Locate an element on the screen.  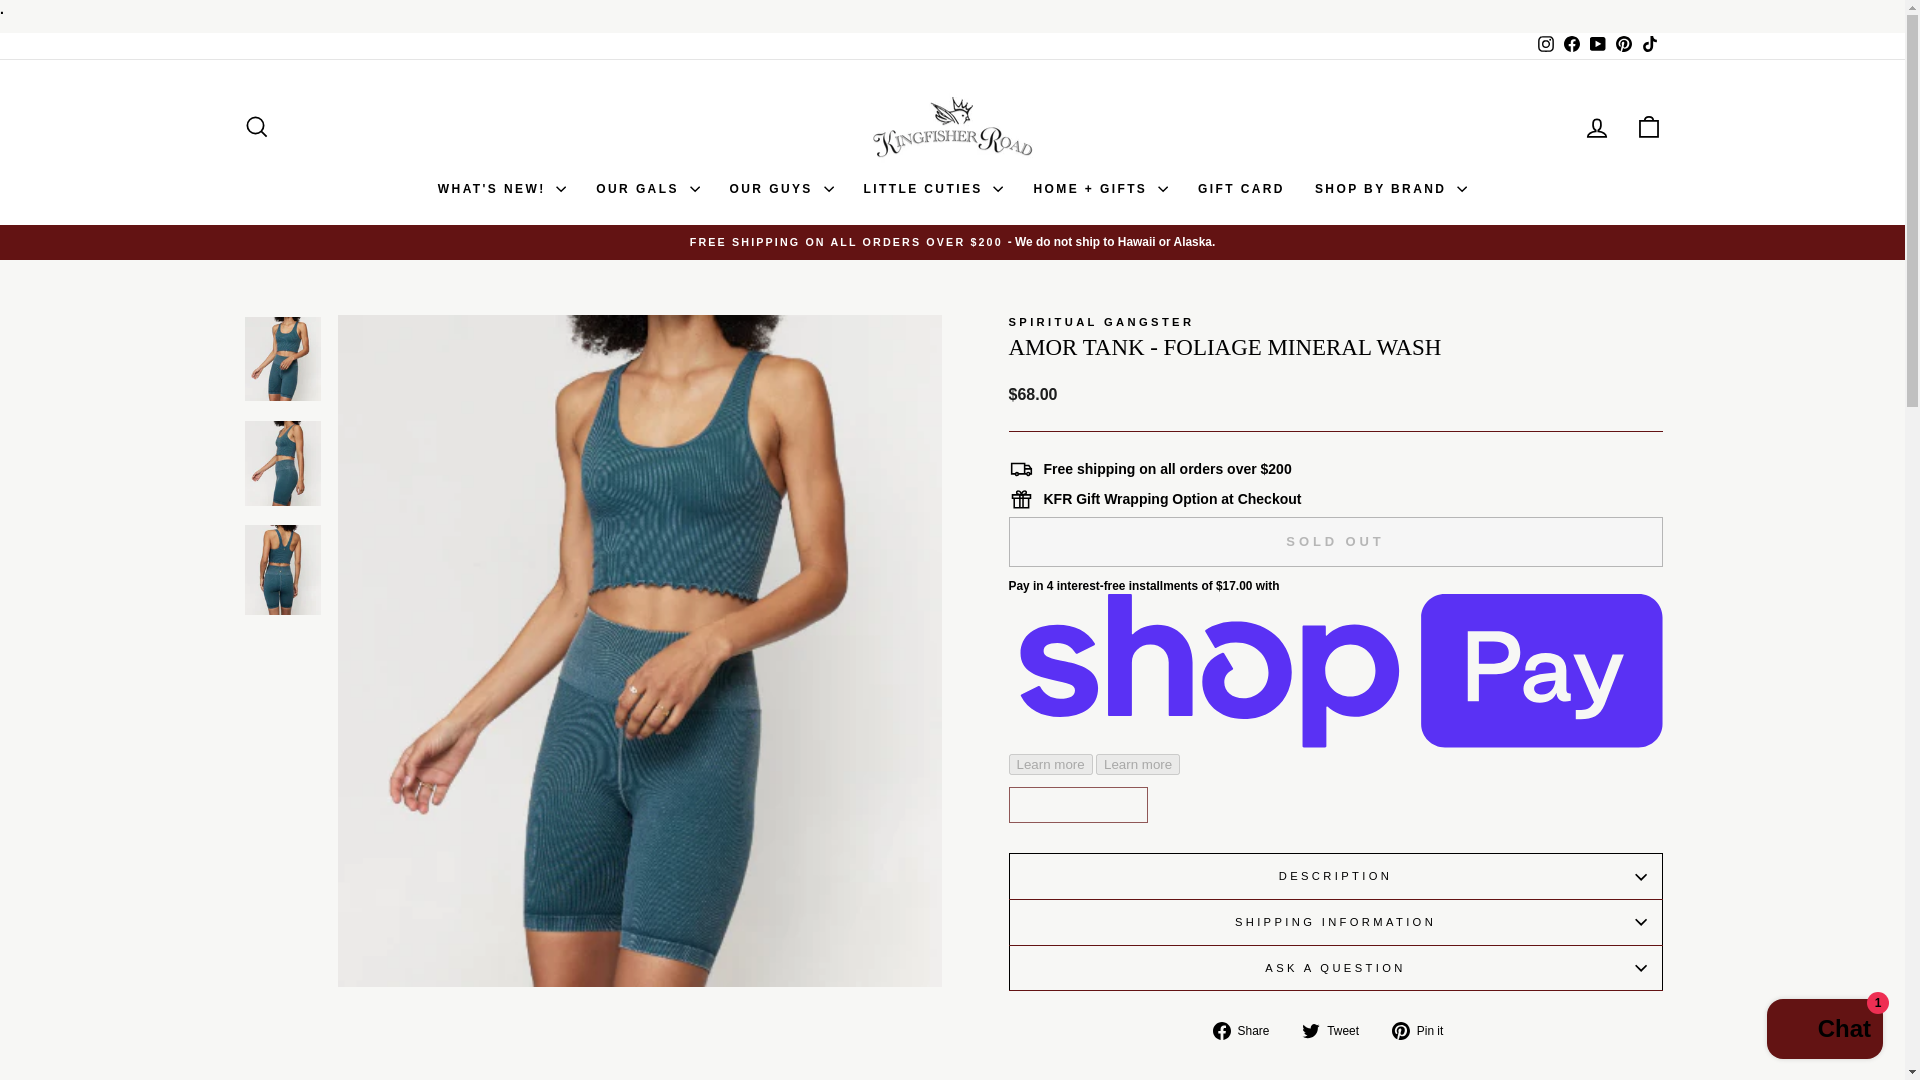
Share on Facebook is located at coordinates (1248, 1030).